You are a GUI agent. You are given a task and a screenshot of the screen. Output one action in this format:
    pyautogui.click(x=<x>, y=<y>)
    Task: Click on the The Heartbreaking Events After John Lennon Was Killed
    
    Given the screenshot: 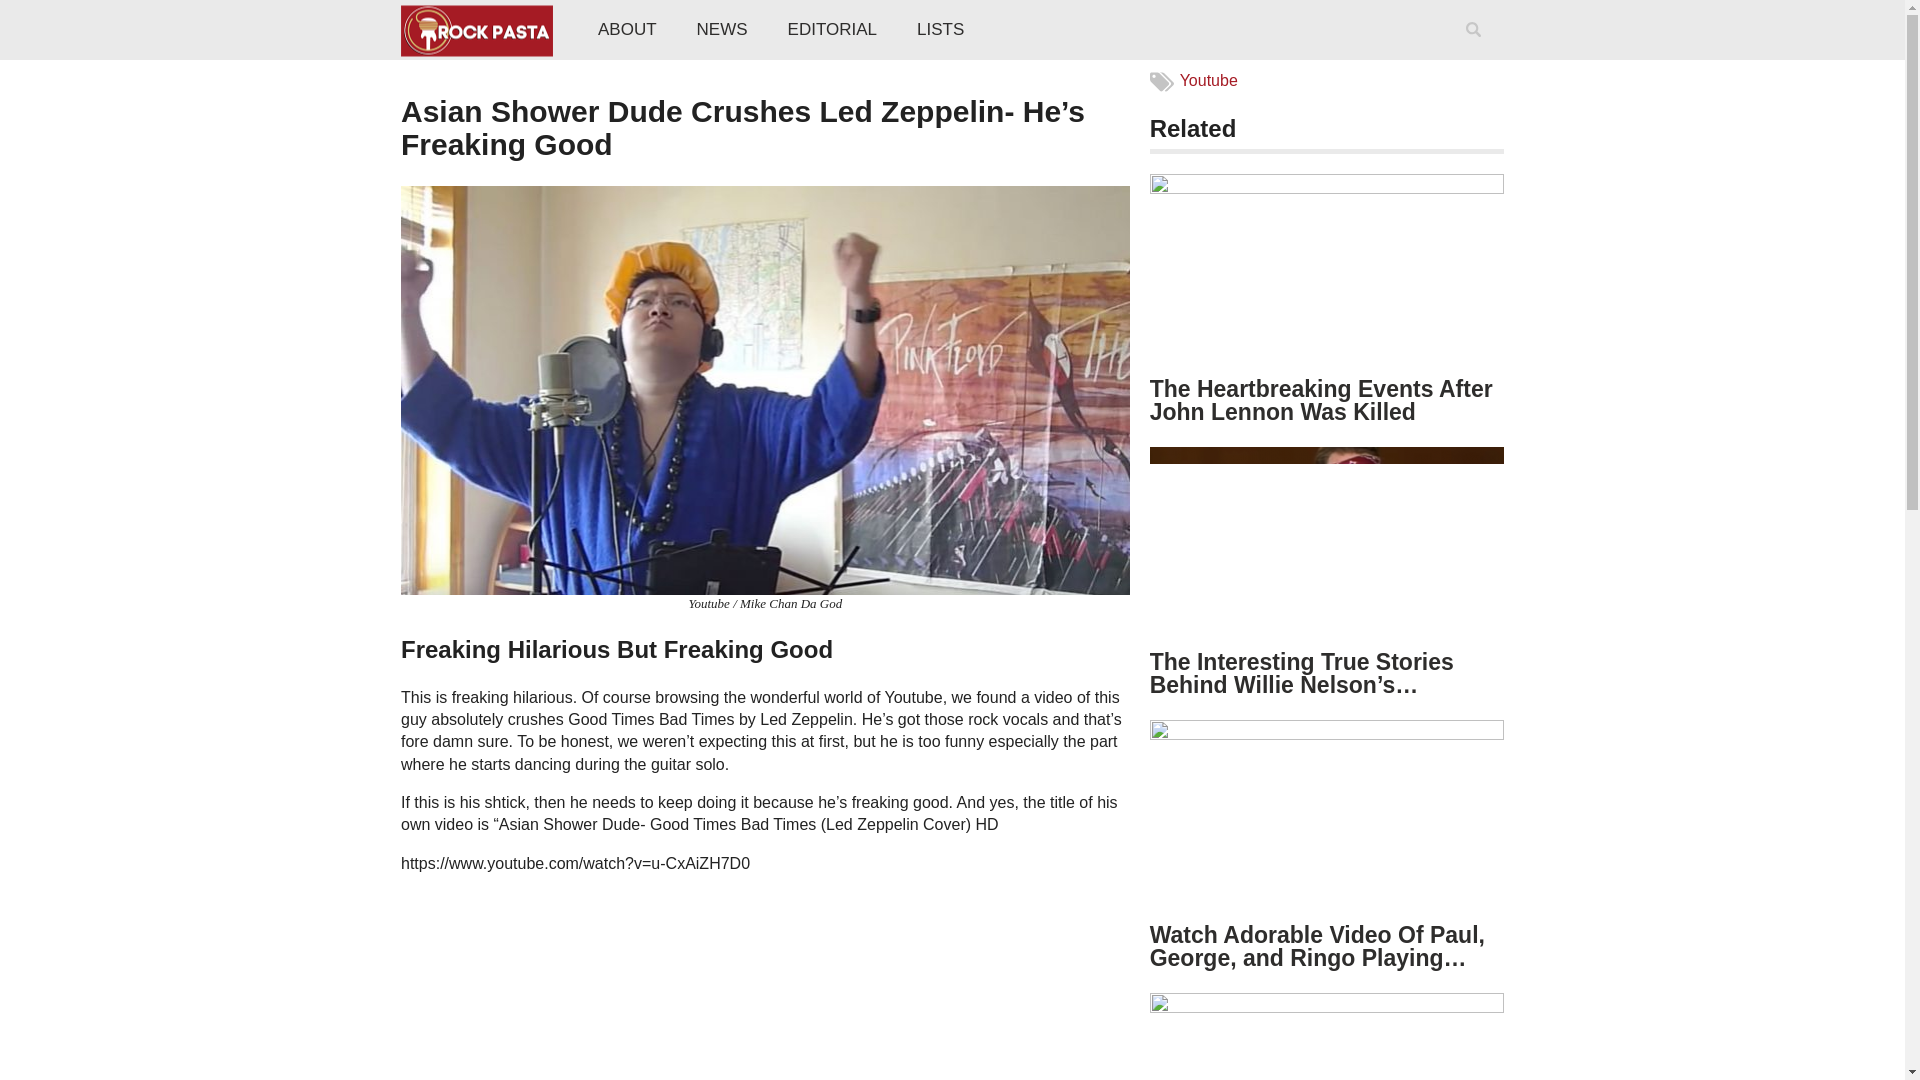 What is the action you would take?
    pyautogui.click(x=1322, y=400)
    